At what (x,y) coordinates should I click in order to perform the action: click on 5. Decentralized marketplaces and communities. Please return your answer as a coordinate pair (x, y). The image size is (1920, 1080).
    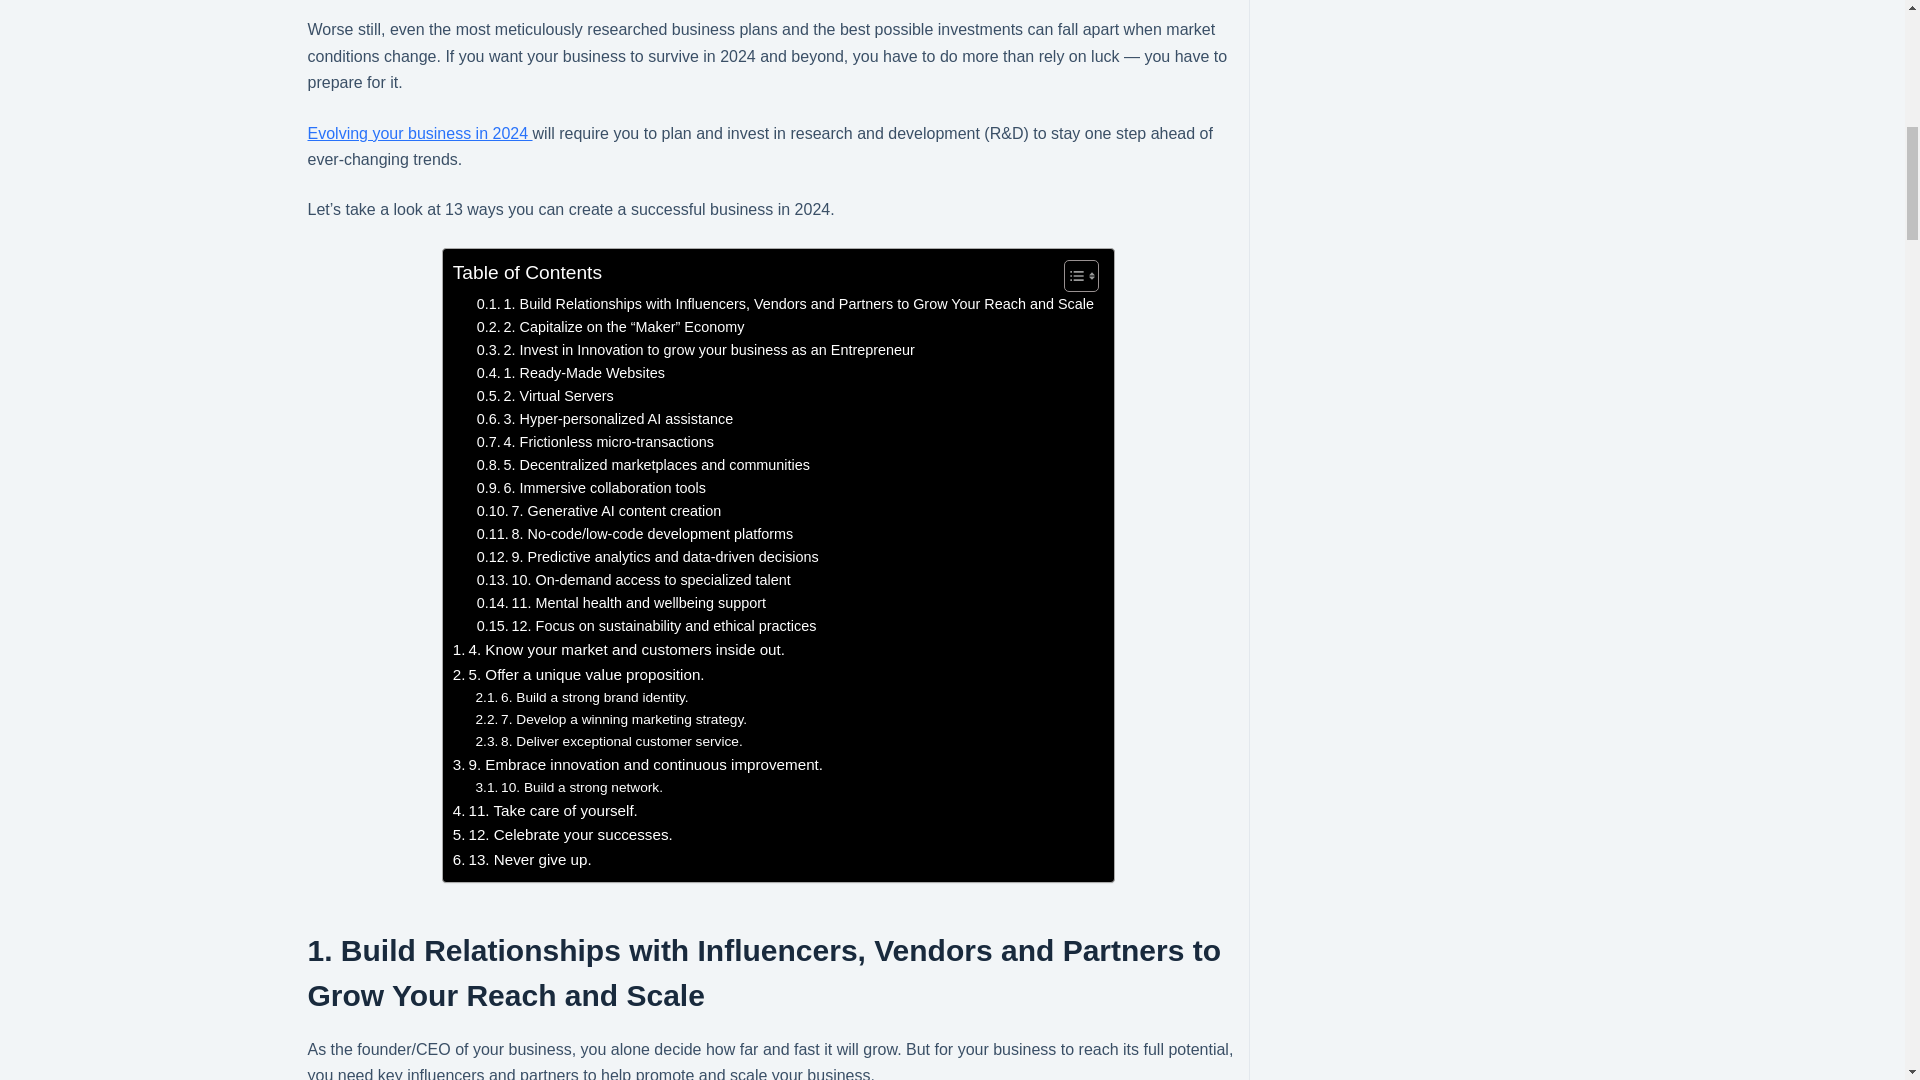
    Looking at the image, I should click on (643, 465).